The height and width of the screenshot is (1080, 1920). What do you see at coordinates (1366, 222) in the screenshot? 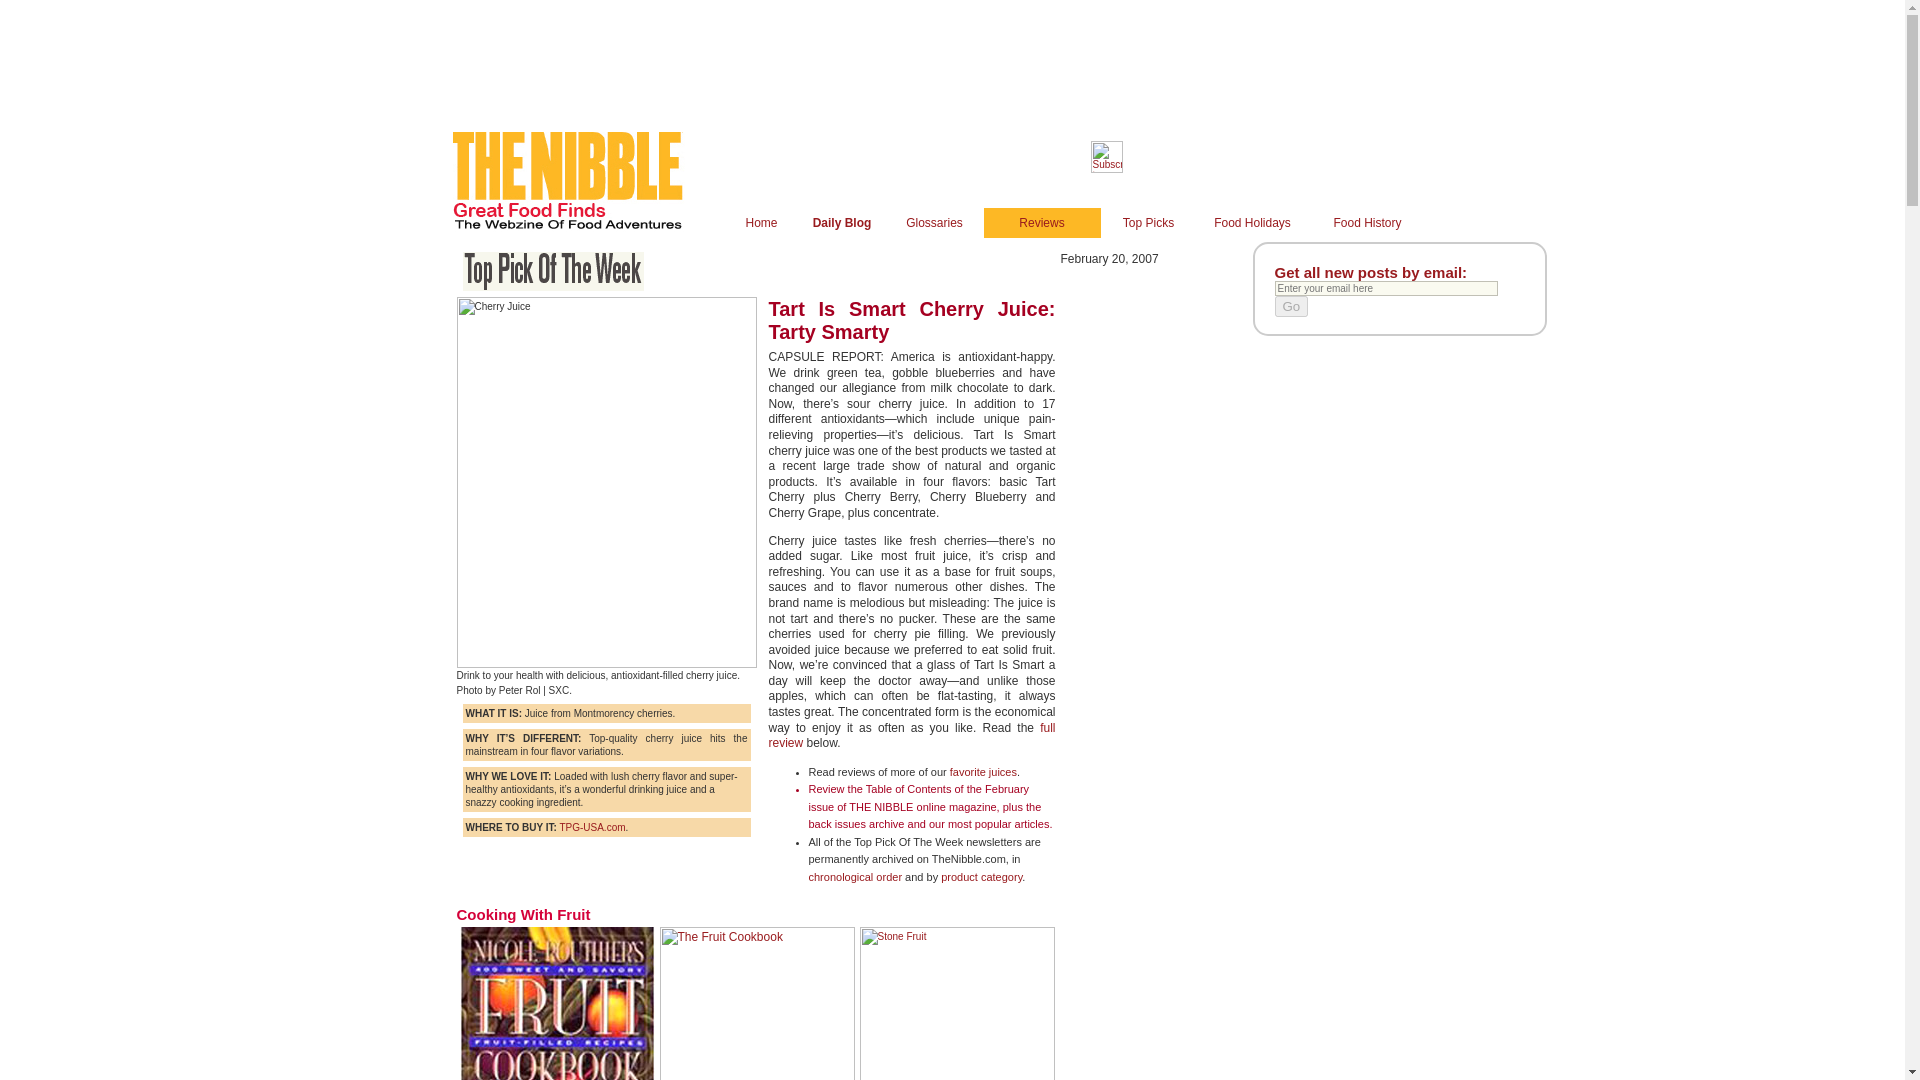
I see `Food History` at bounding box center [1366, 222].